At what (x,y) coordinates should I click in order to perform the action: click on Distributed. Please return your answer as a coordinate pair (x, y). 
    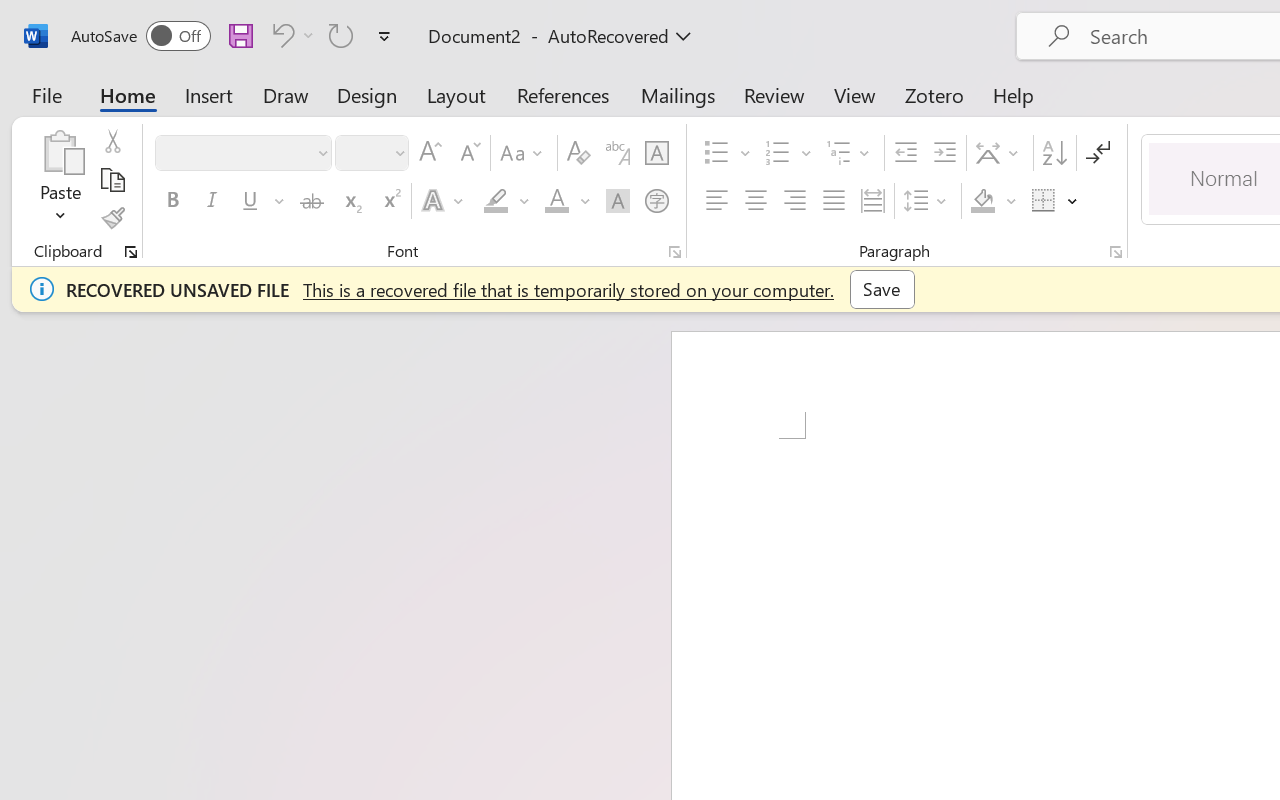
    Looking at the image, I should click on (872, 201).